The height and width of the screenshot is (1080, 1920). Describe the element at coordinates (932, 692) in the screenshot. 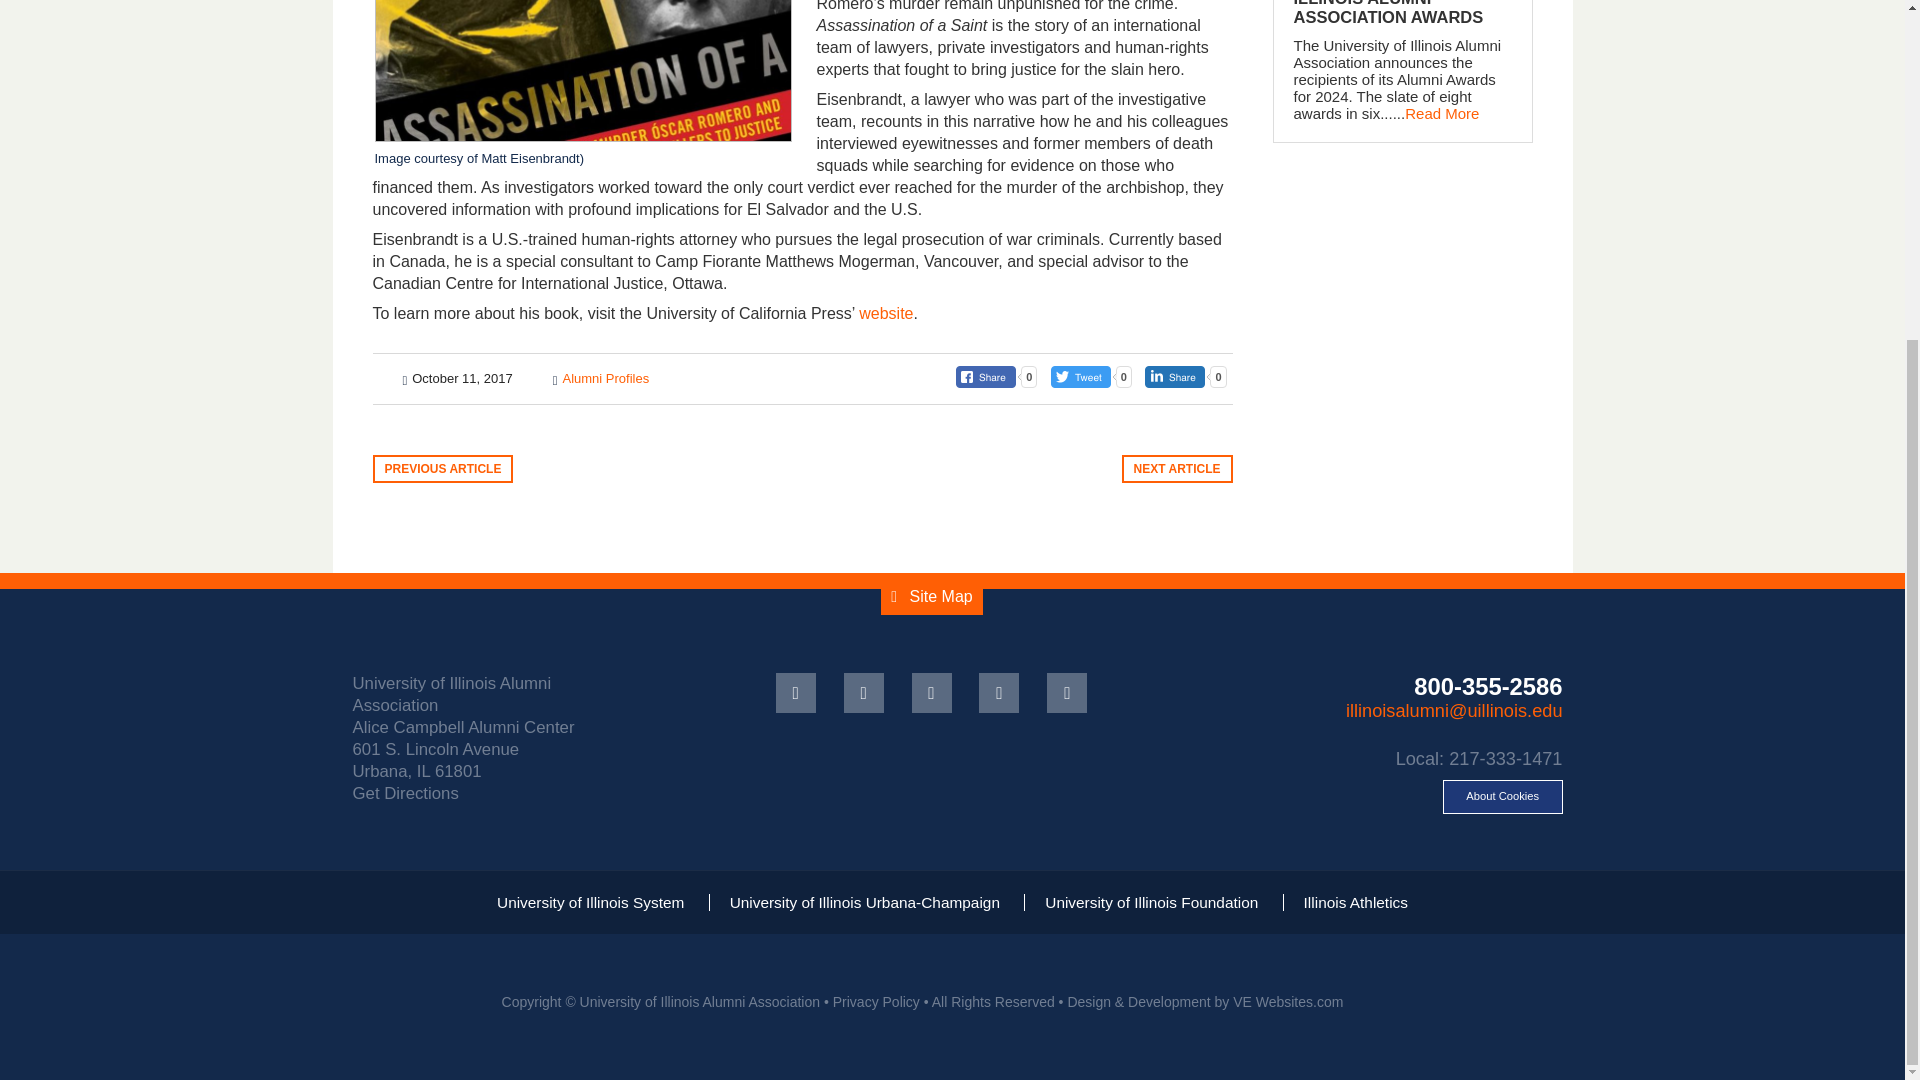

I see `Linkedin` at that location.